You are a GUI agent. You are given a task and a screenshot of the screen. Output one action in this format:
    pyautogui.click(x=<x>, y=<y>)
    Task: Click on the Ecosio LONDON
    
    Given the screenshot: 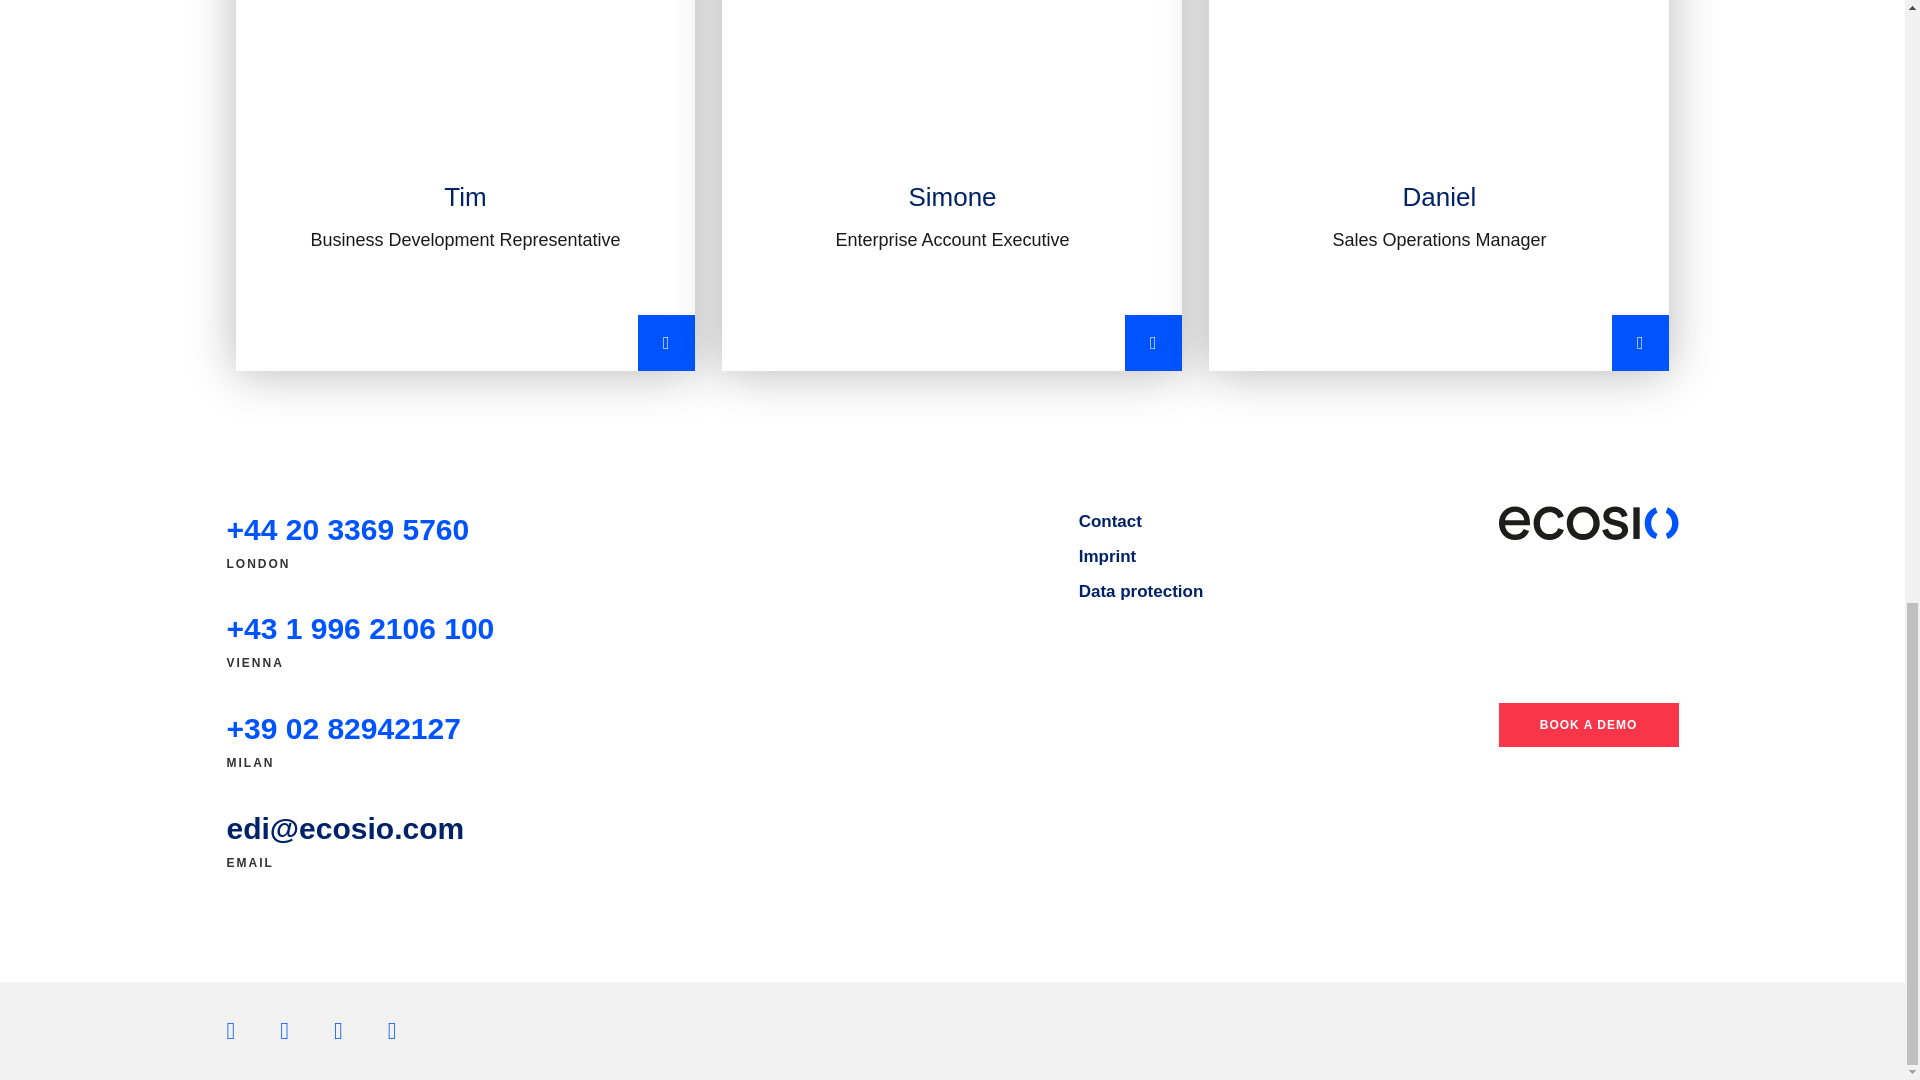 What is the action you would take?
    pyautogui.click(x=347, y=530)
    